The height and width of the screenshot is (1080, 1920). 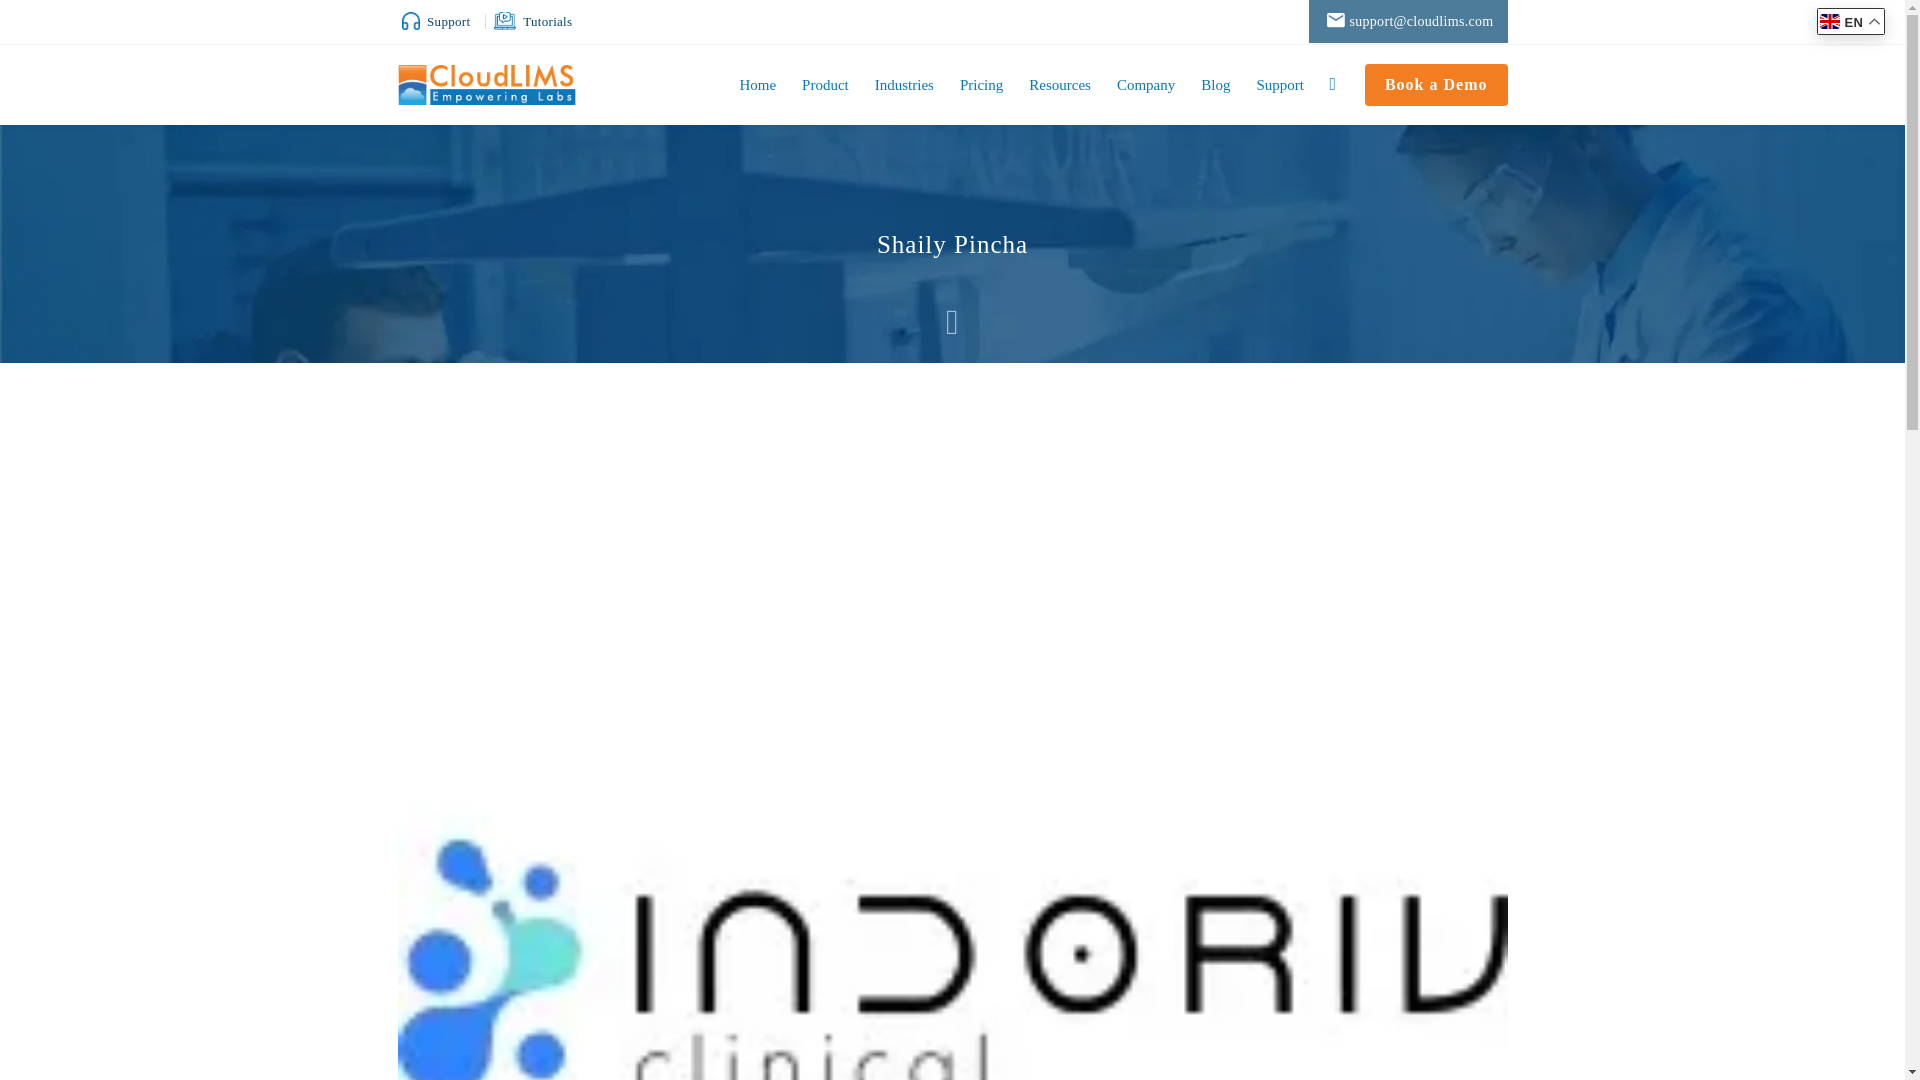 I want to click on Resources, so click(x=1060, y=85).